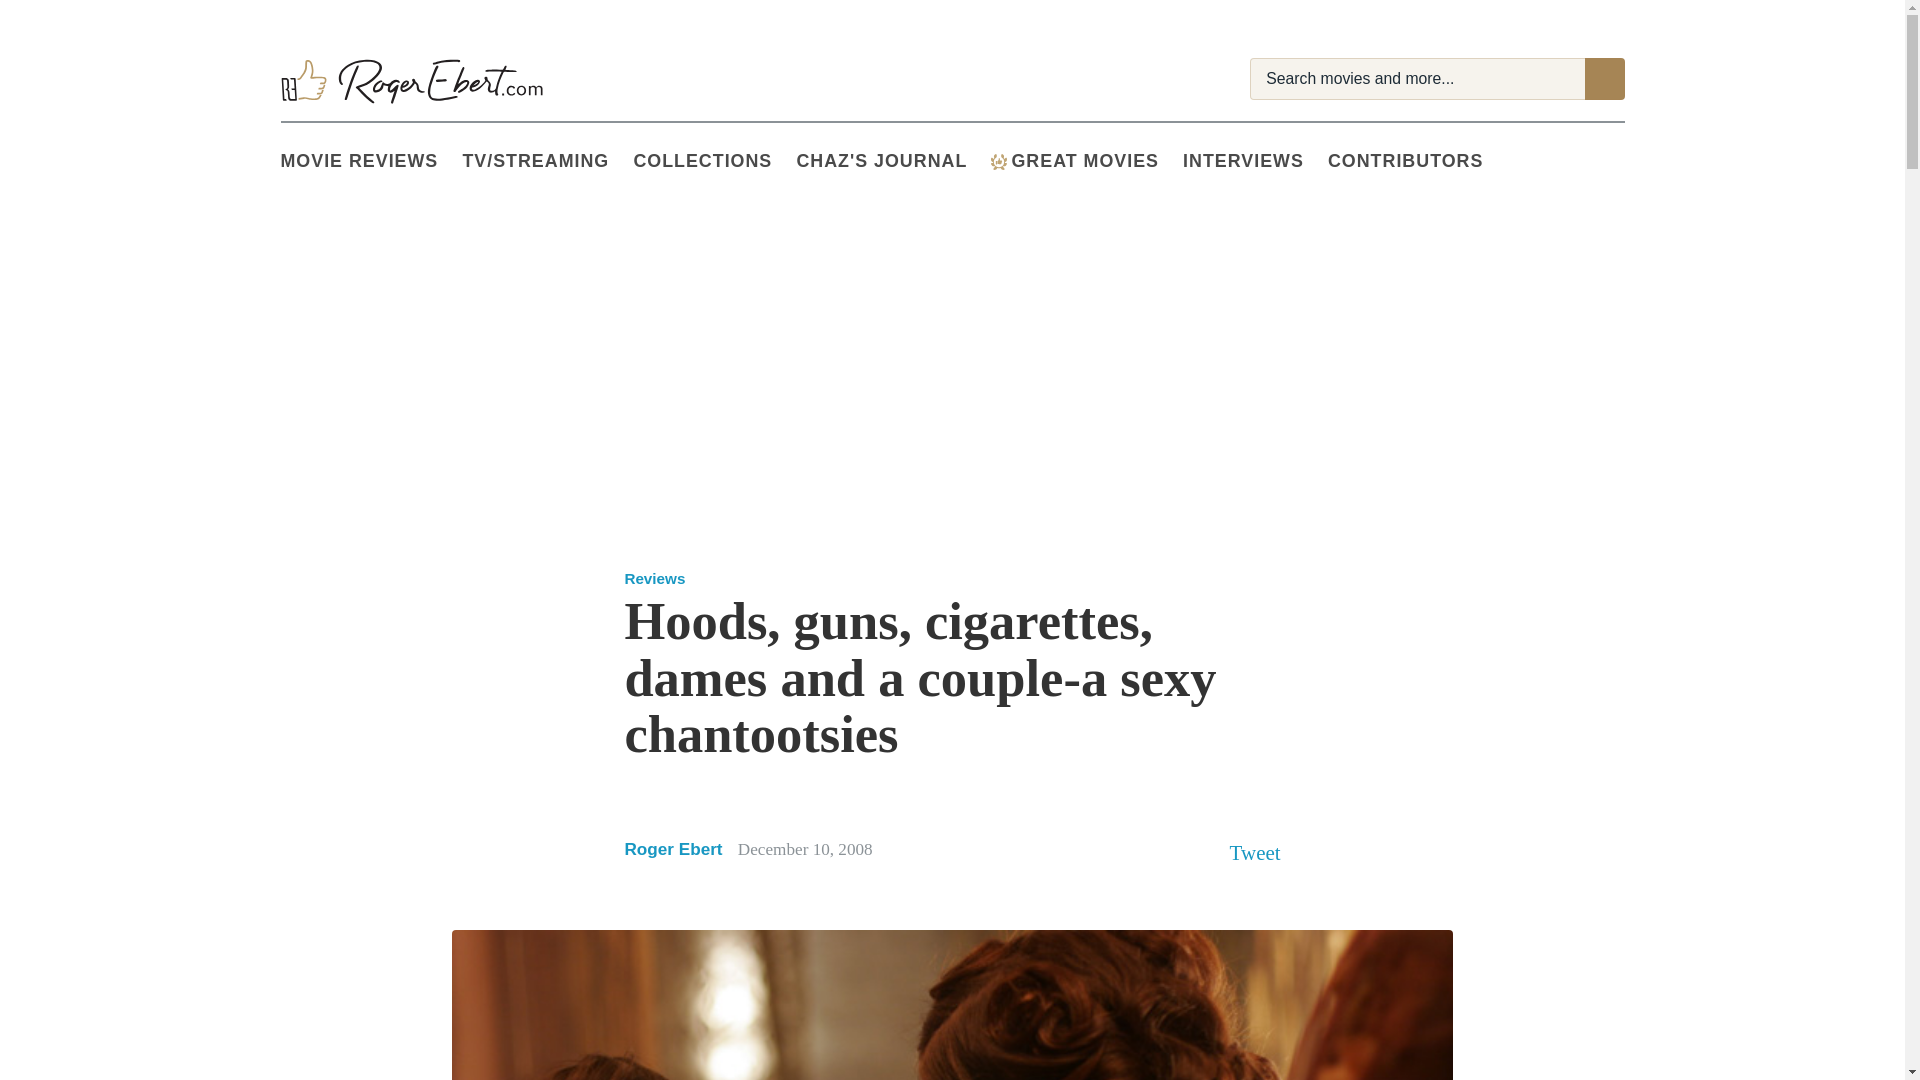 This screenshot has width=1920, height=1080. What do you see at coordinates (1604, 79) in the screenshot?
I see `Search` at bounding box center [1604, 79].